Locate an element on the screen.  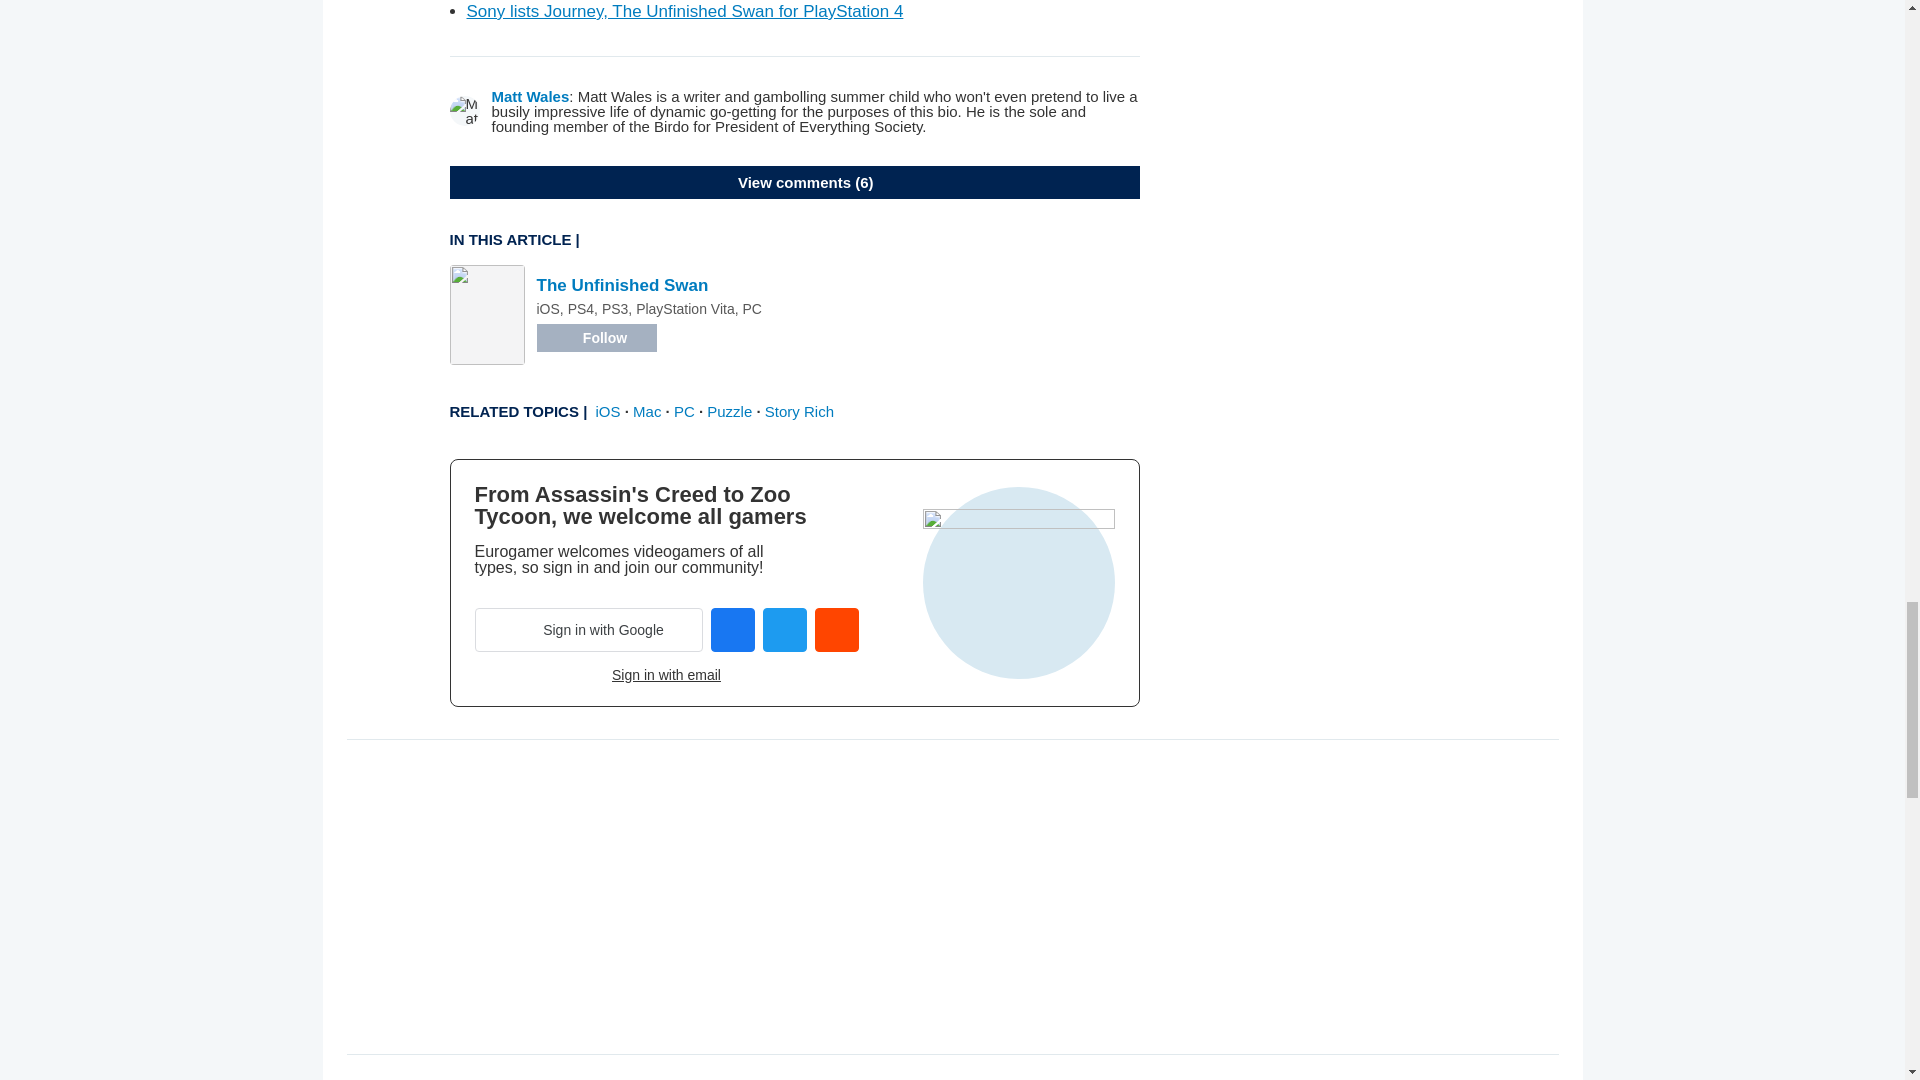
Sony lists Journey, The Unfinished Swan for PlayStation 4 is located at coordinates (684, 11).